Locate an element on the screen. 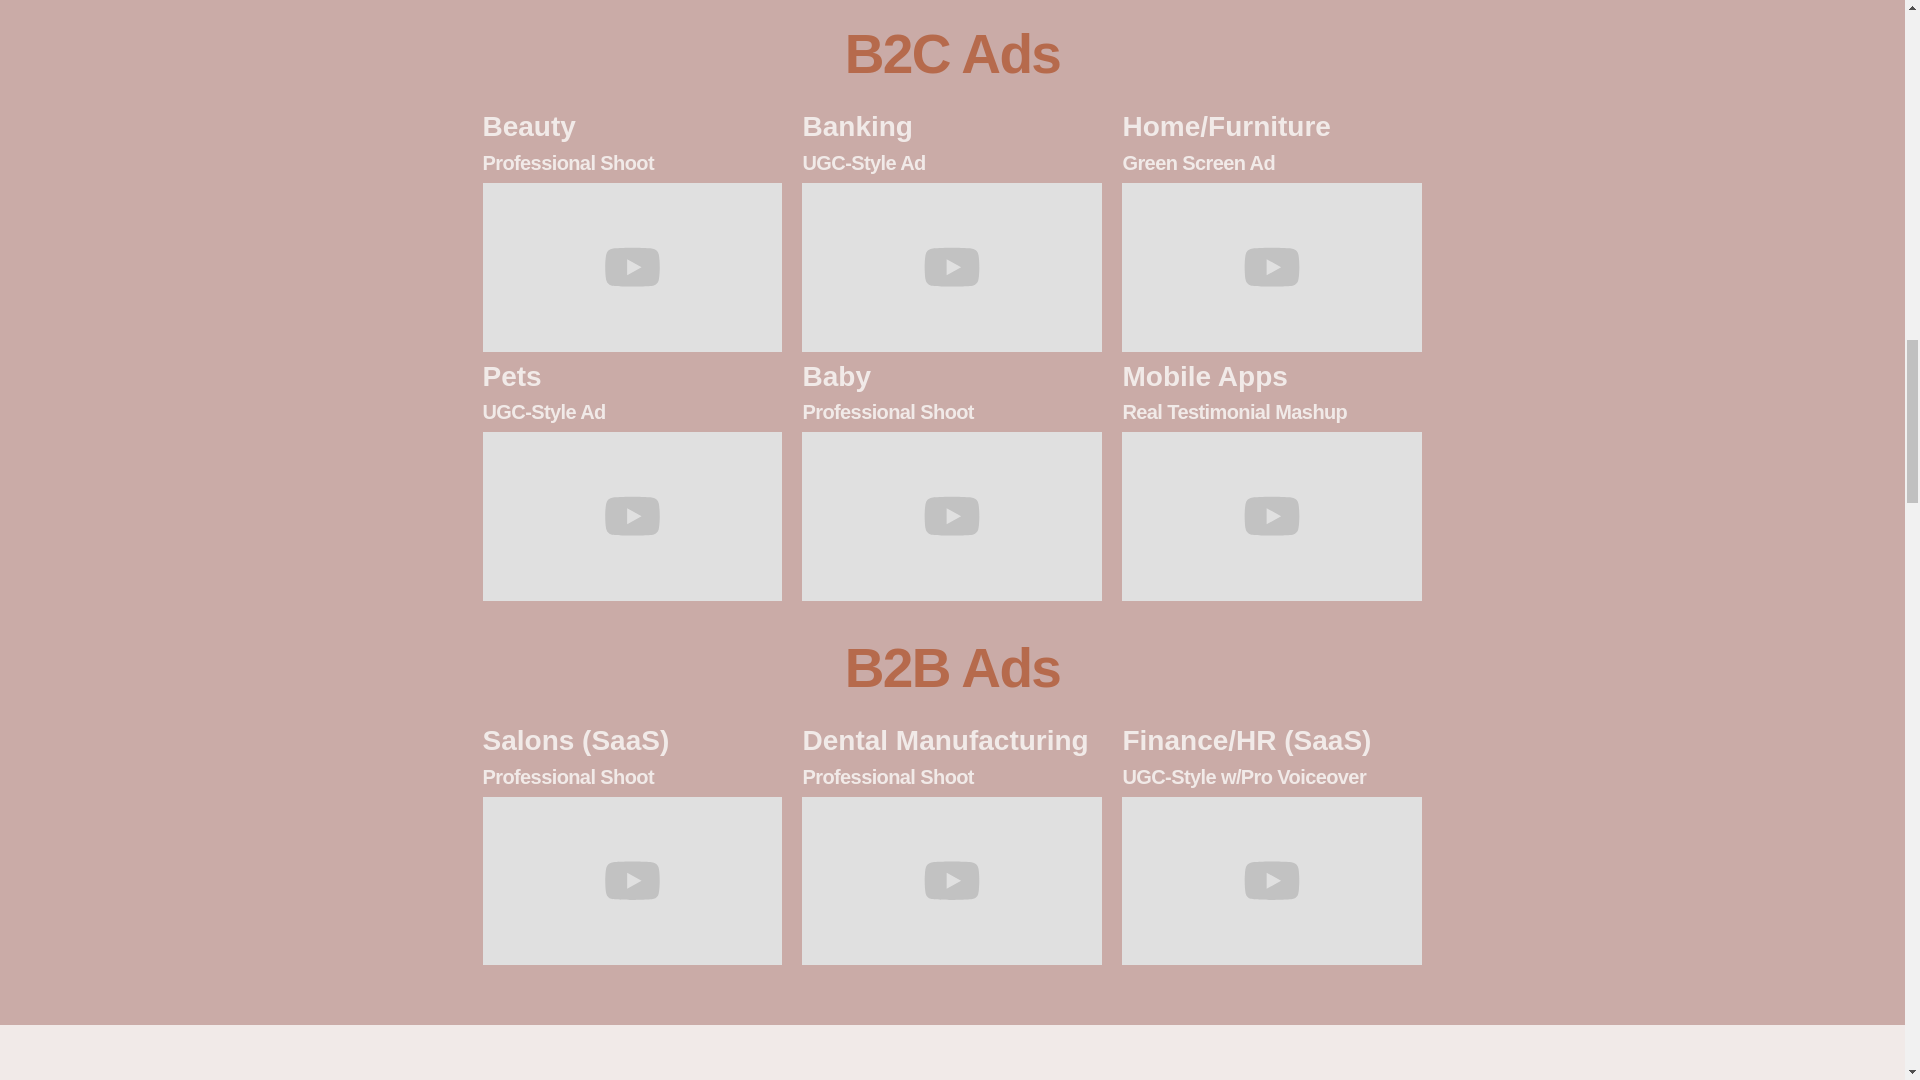 The height and width of the screenshot is (1080, 1920). Waggle Mail Subscription Box is located at coordinates (631, 516).